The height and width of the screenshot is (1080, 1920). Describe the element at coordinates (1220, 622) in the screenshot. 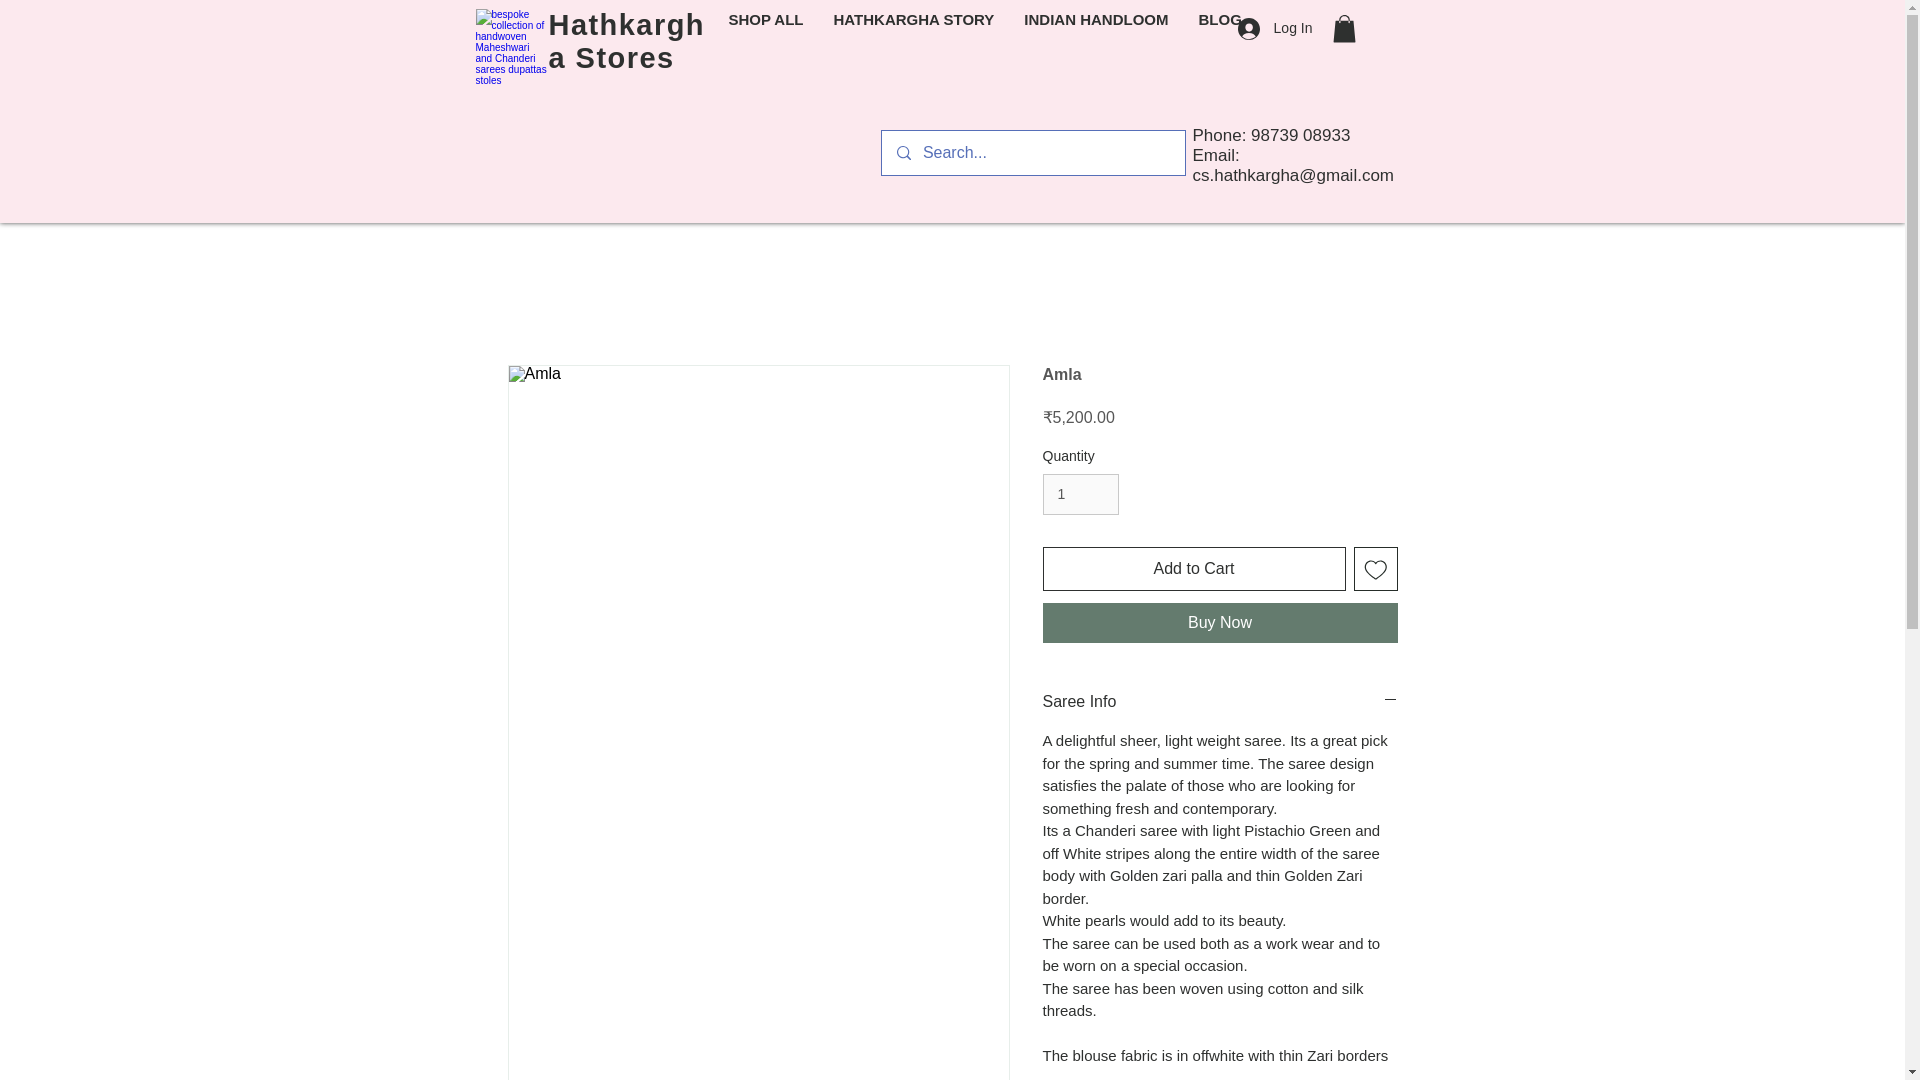

I see `Buy Now` at that location.